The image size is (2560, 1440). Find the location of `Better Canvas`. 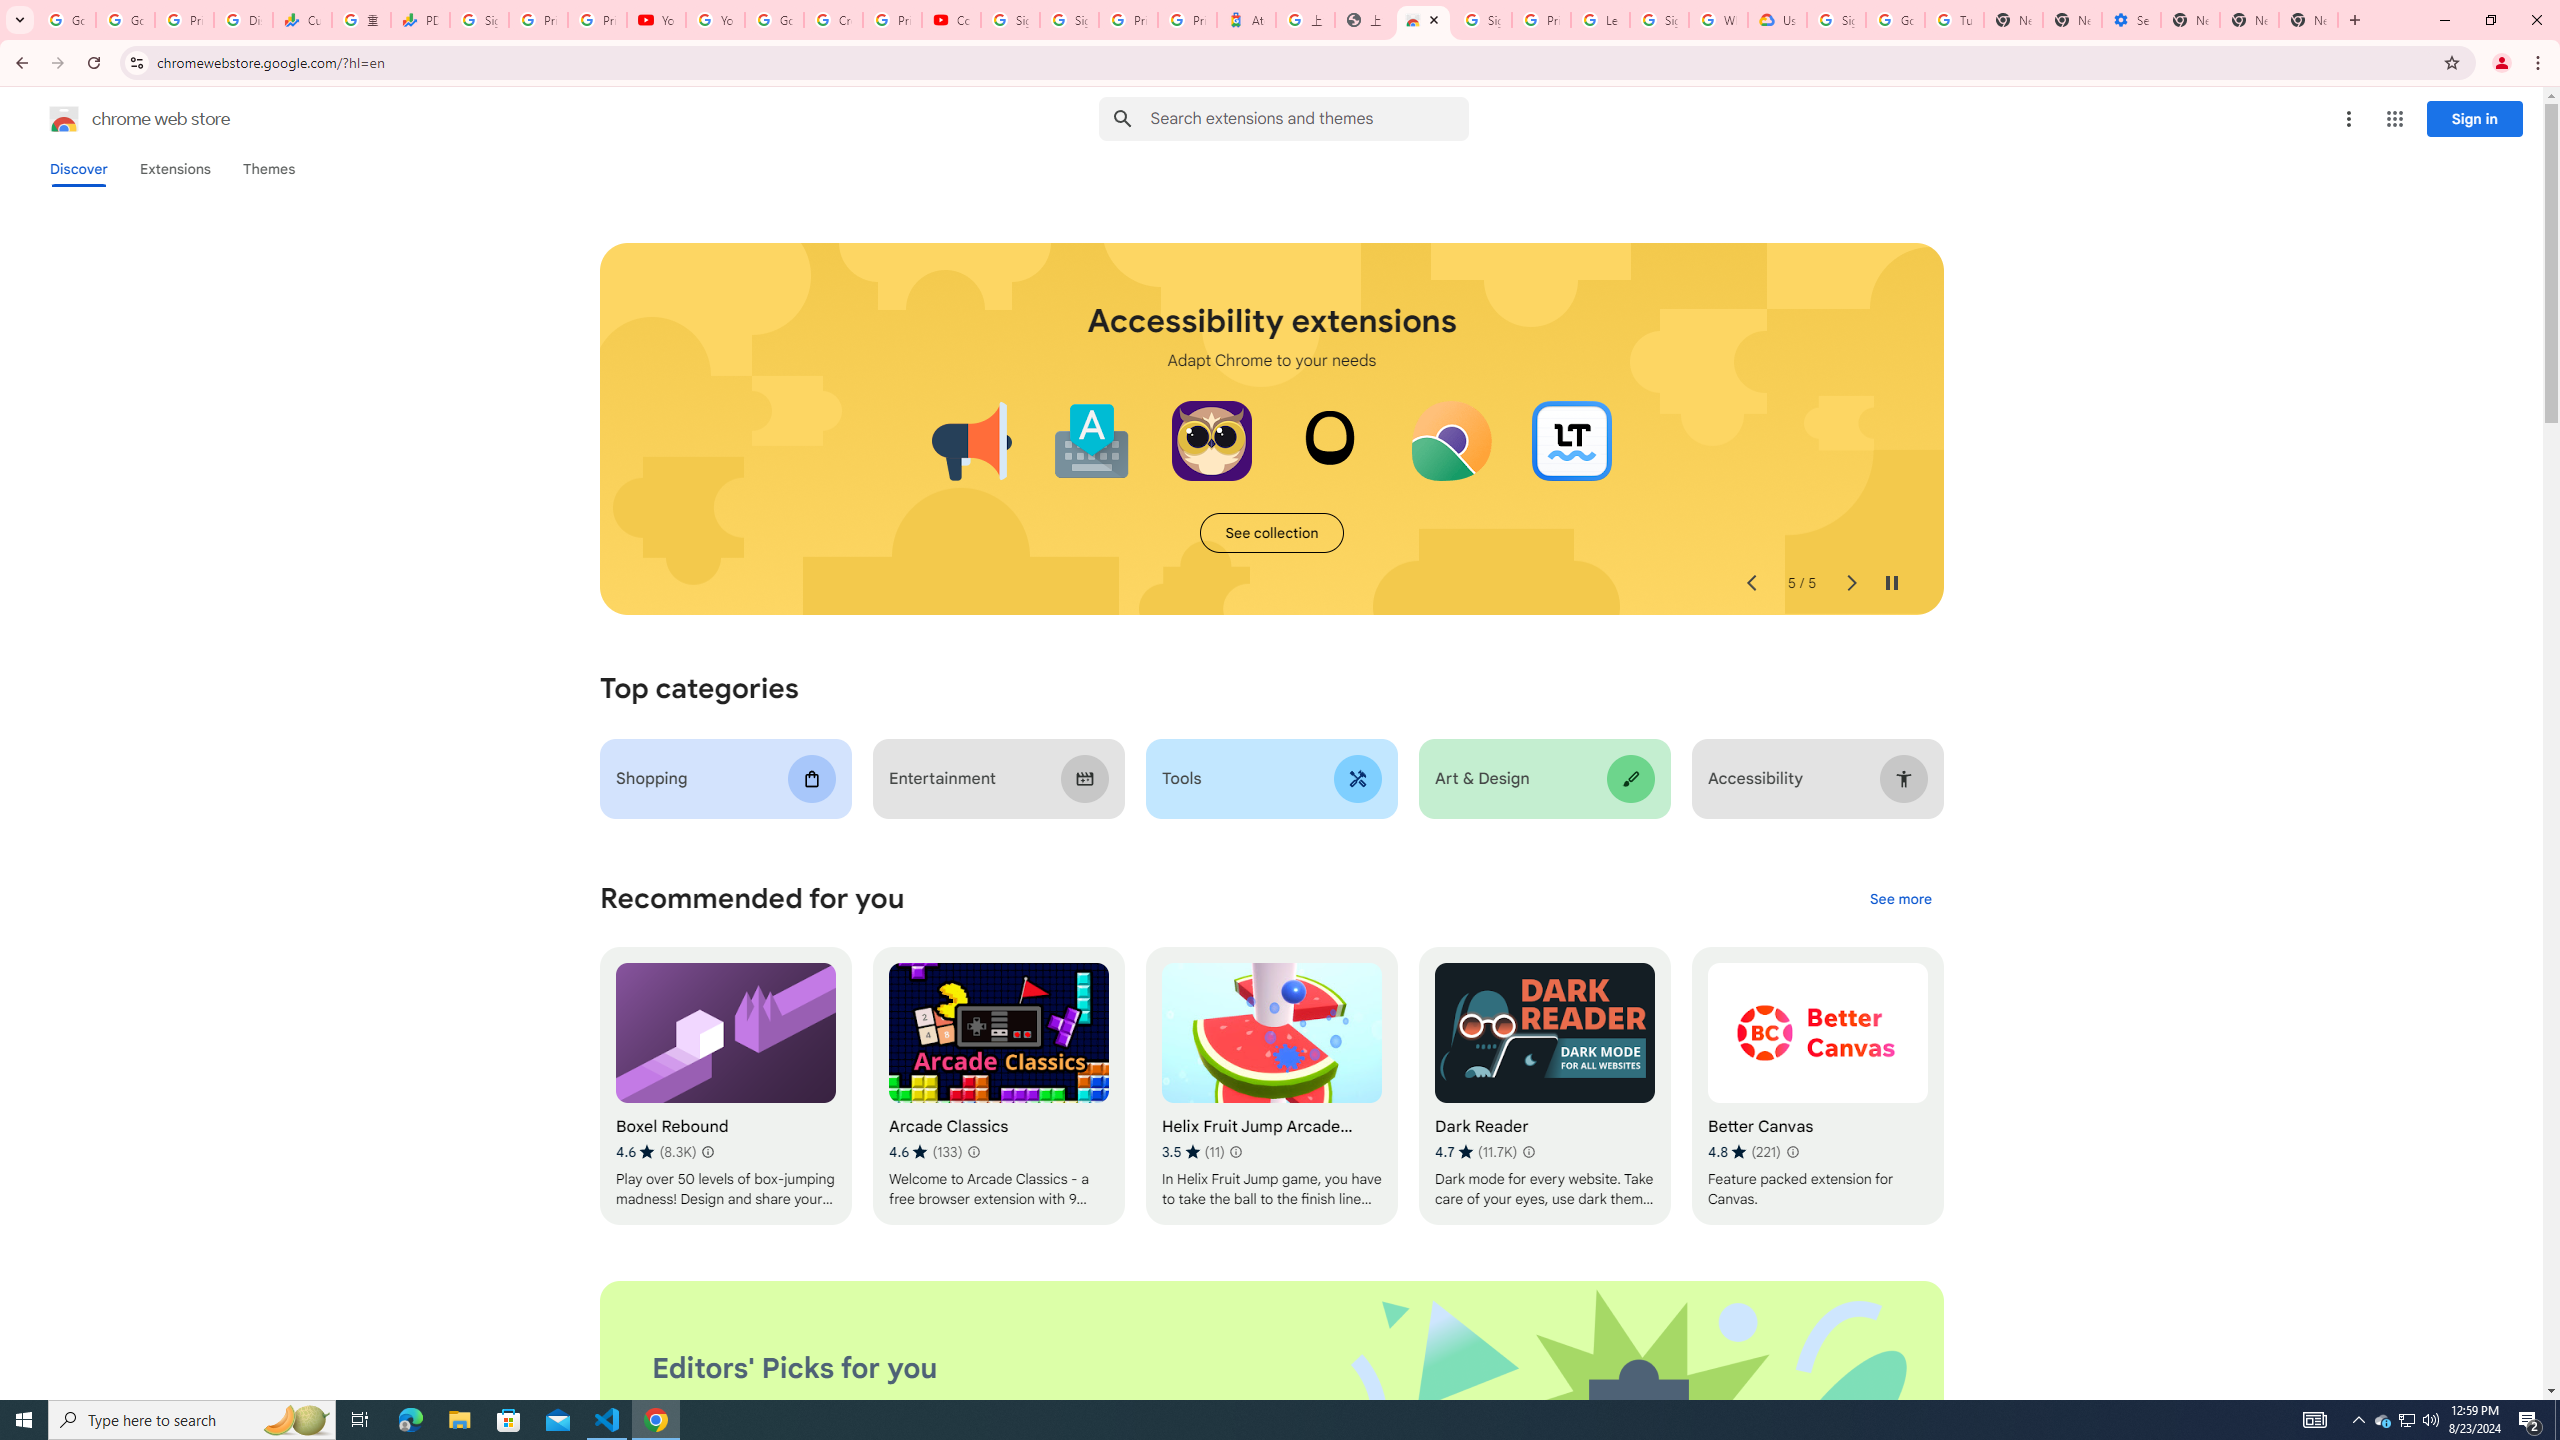

Better Canvas is located at coordinates (1818, 1086).